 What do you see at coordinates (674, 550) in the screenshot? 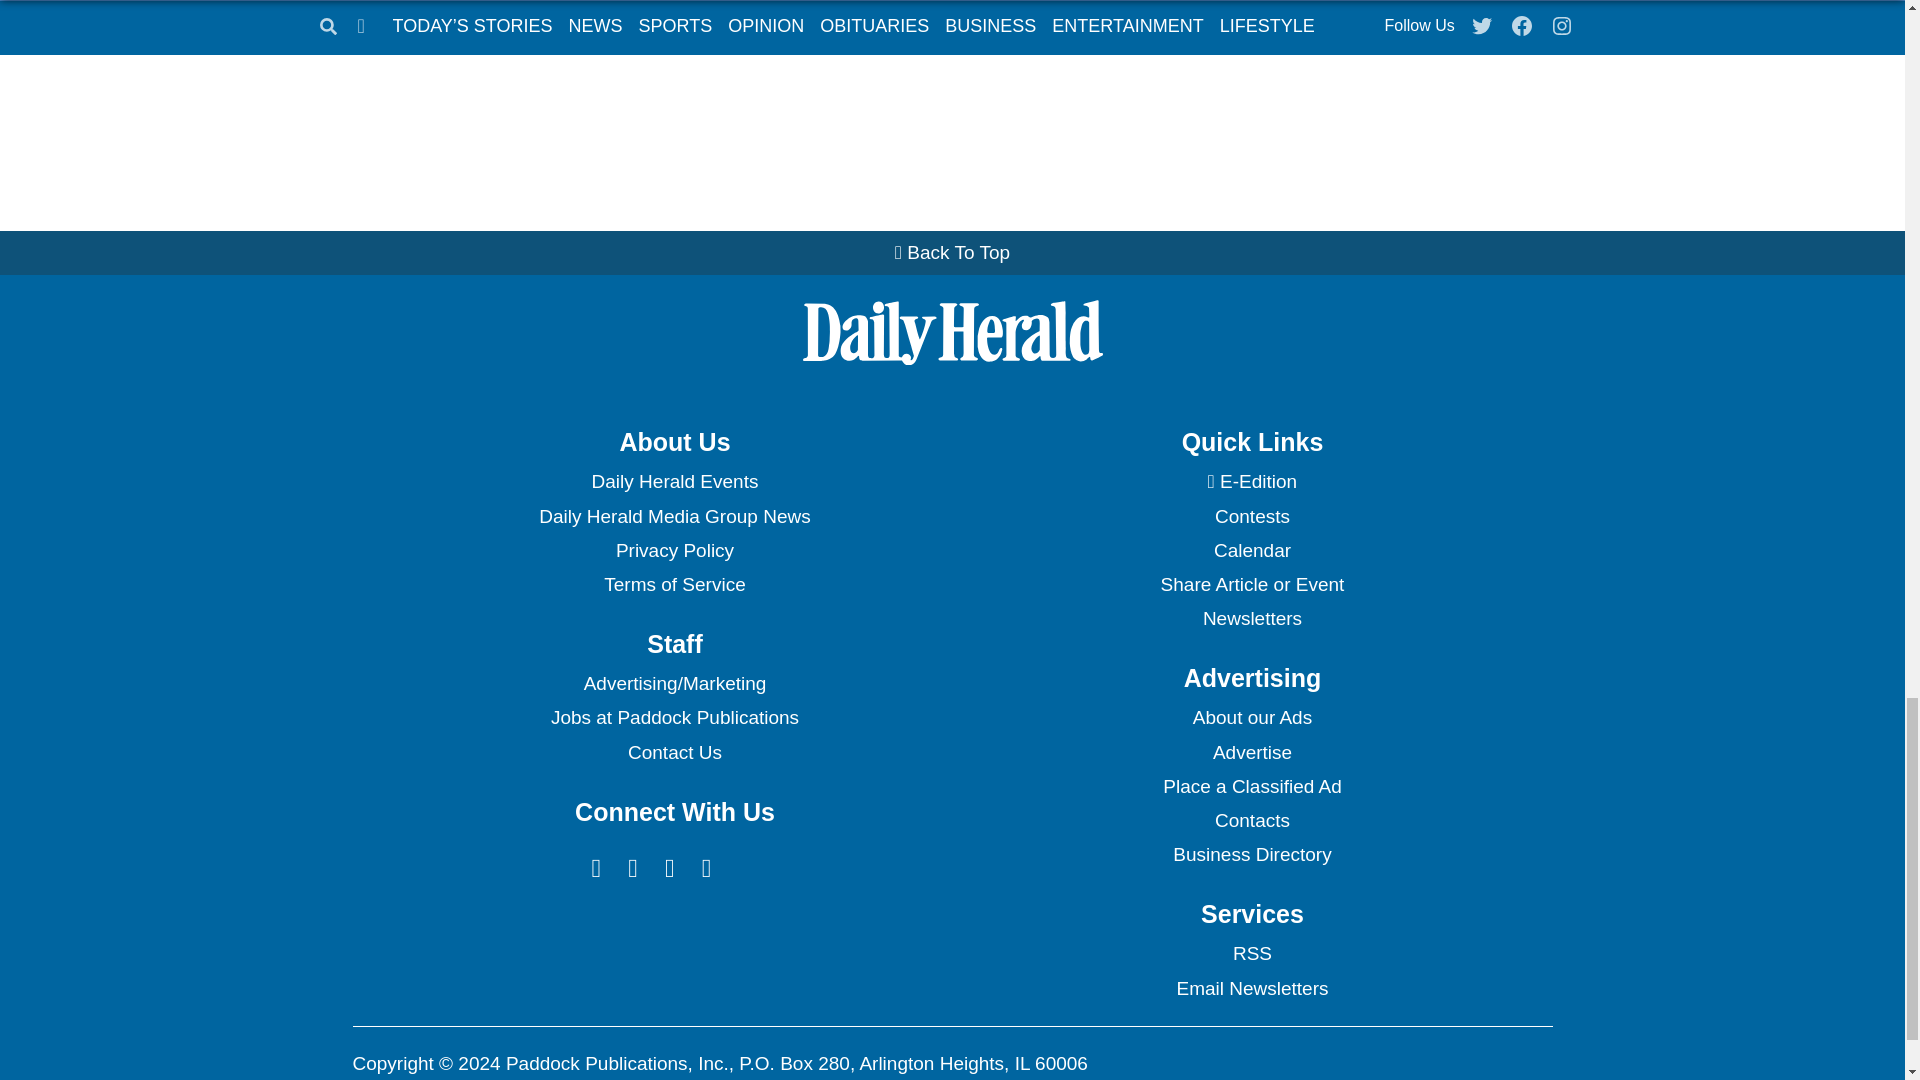
I see `Privacy Policy` at bounding box center [674, 550].